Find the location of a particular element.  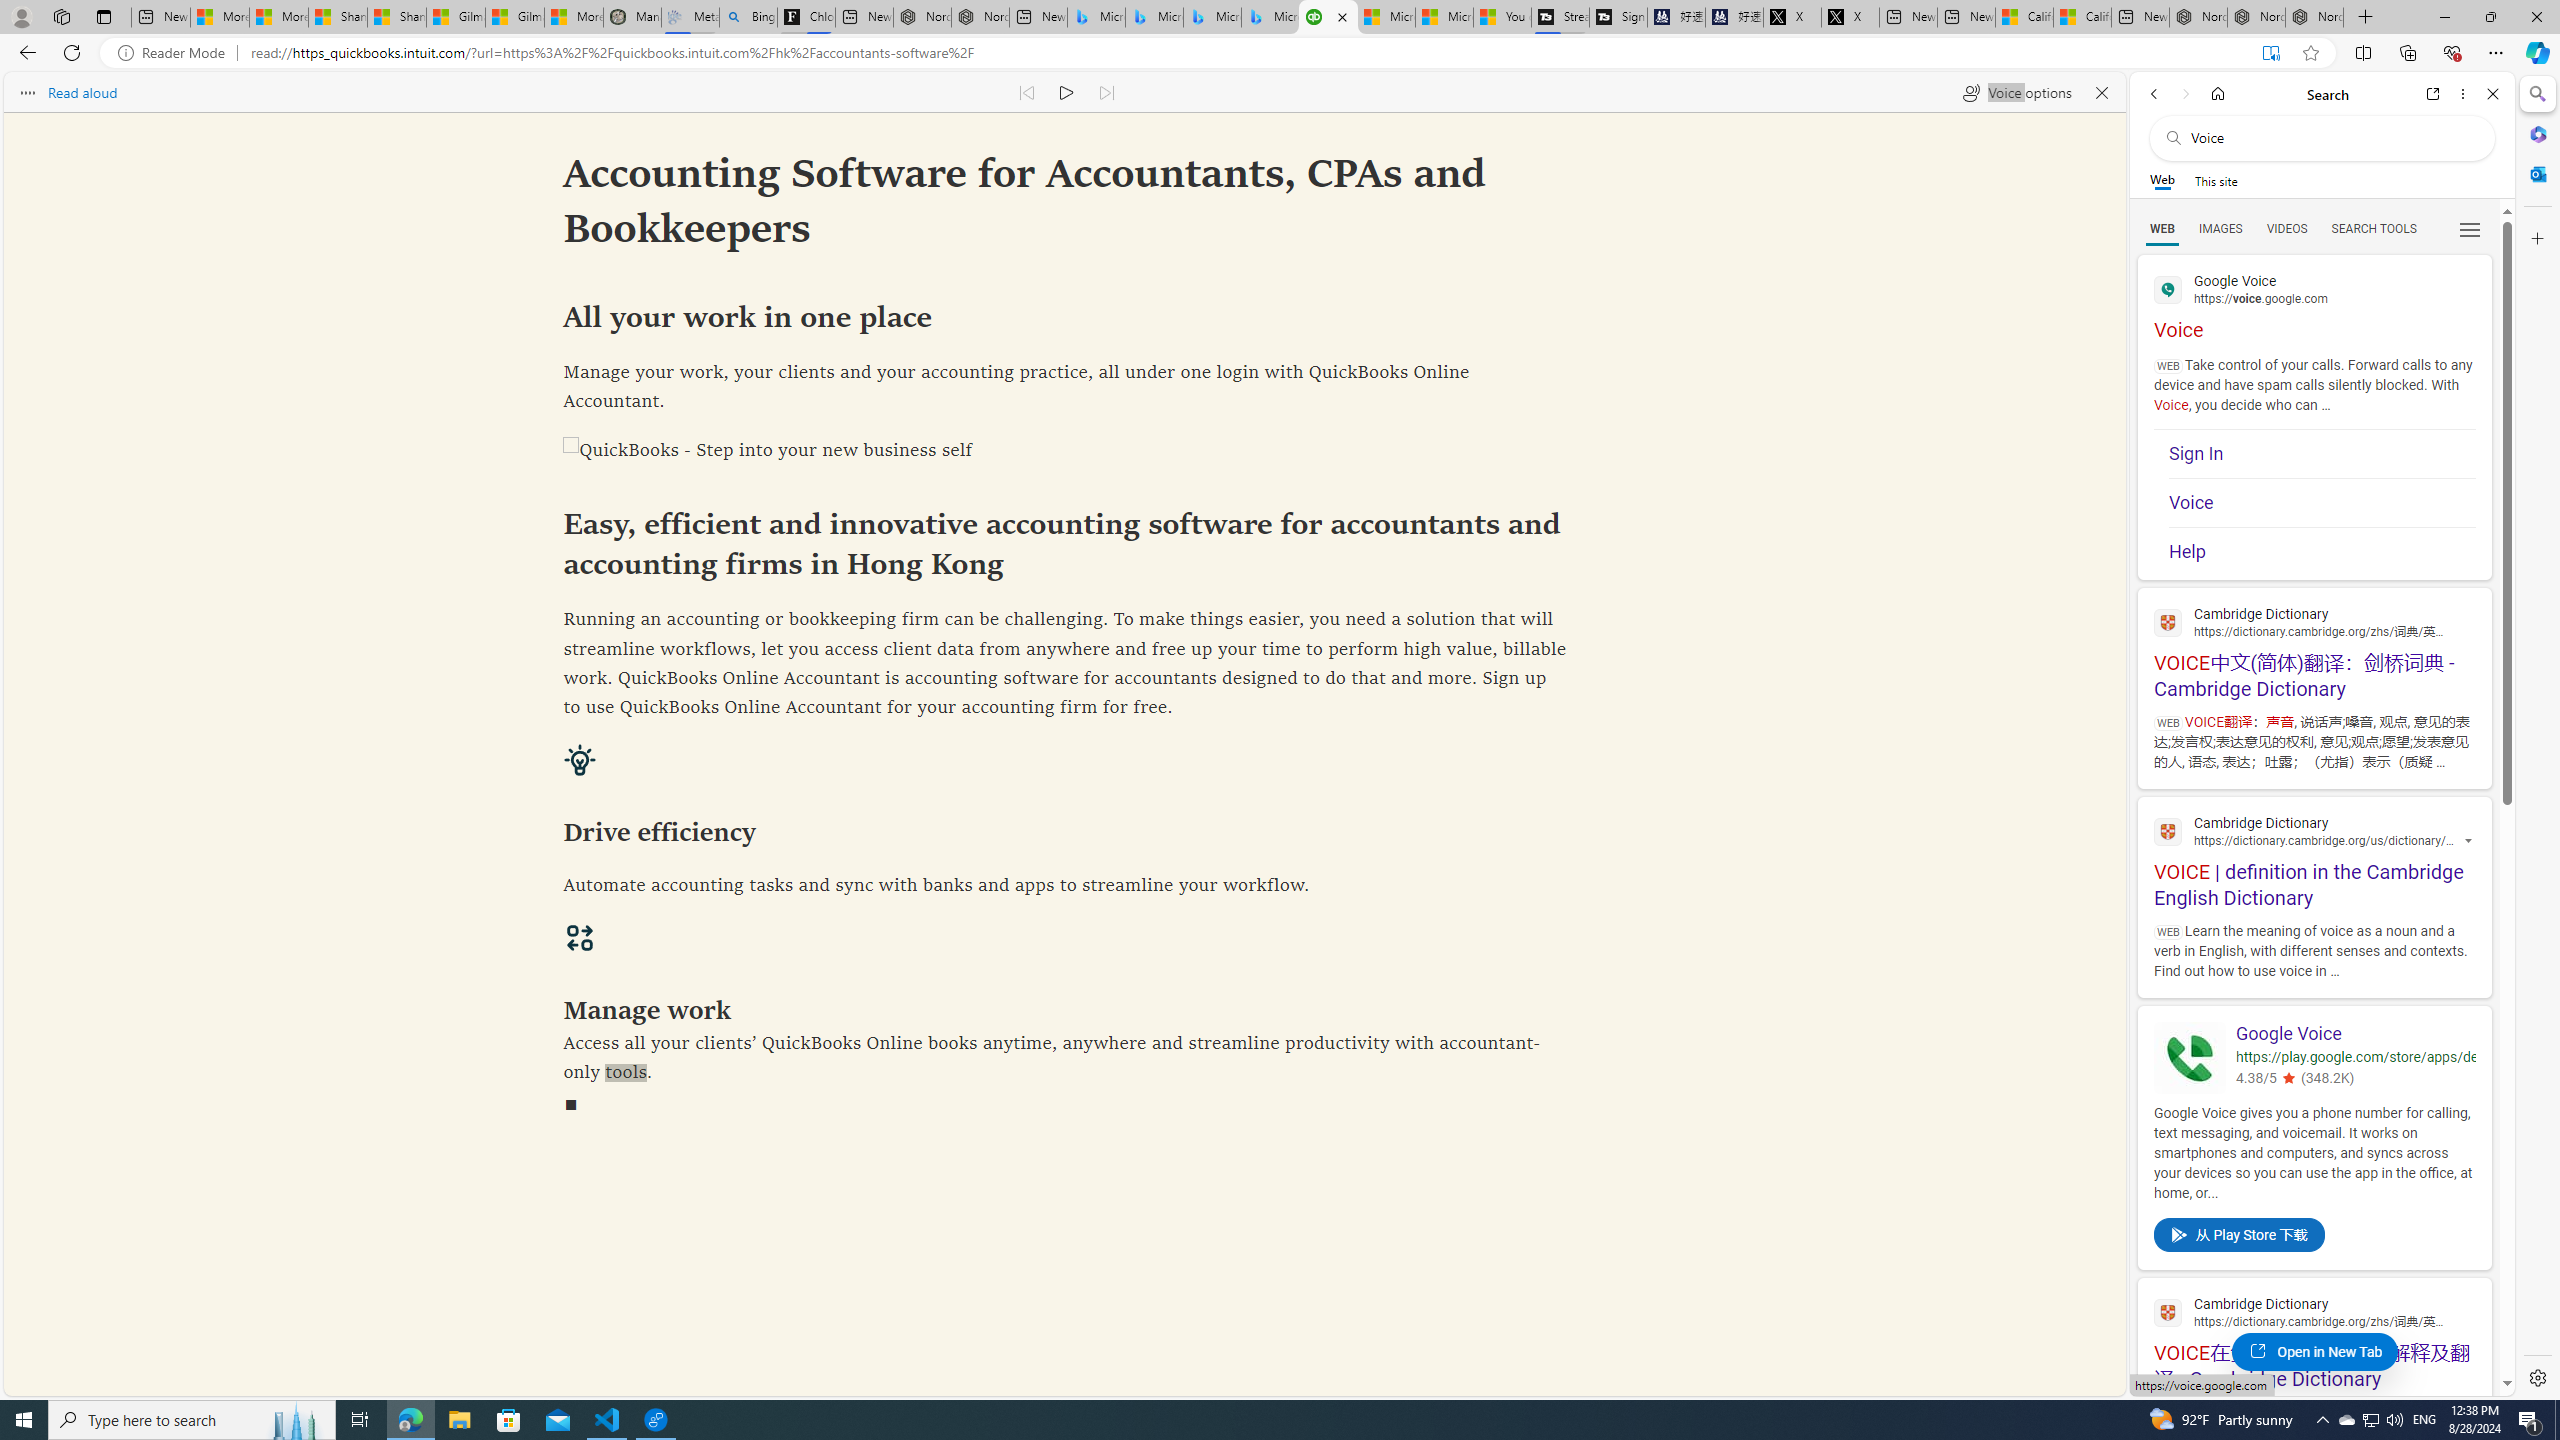

Actions for this site is located at coordinates (2470, 842).